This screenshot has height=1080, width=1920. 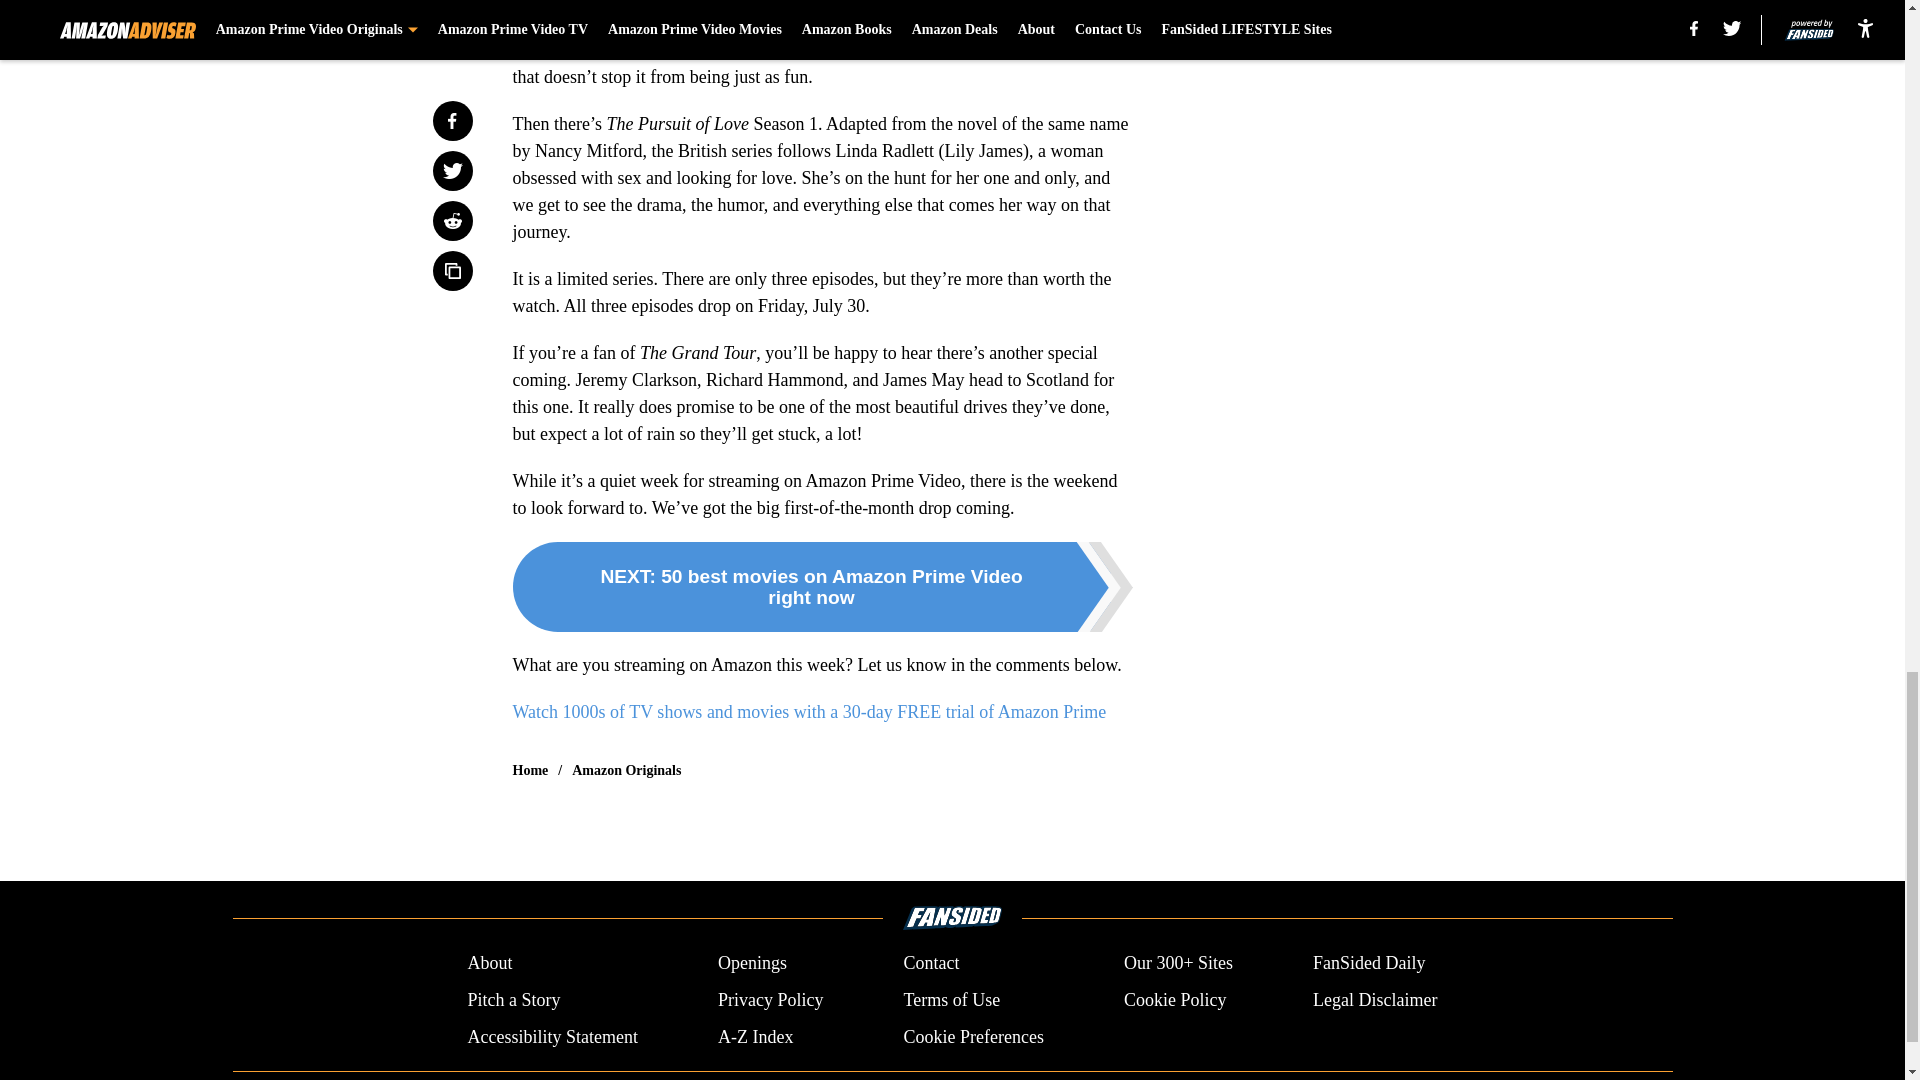 What do you see at coordinates (951, 1000) in the screenshot?
I see `Terms of Use` at bounding box center [951, 1000].